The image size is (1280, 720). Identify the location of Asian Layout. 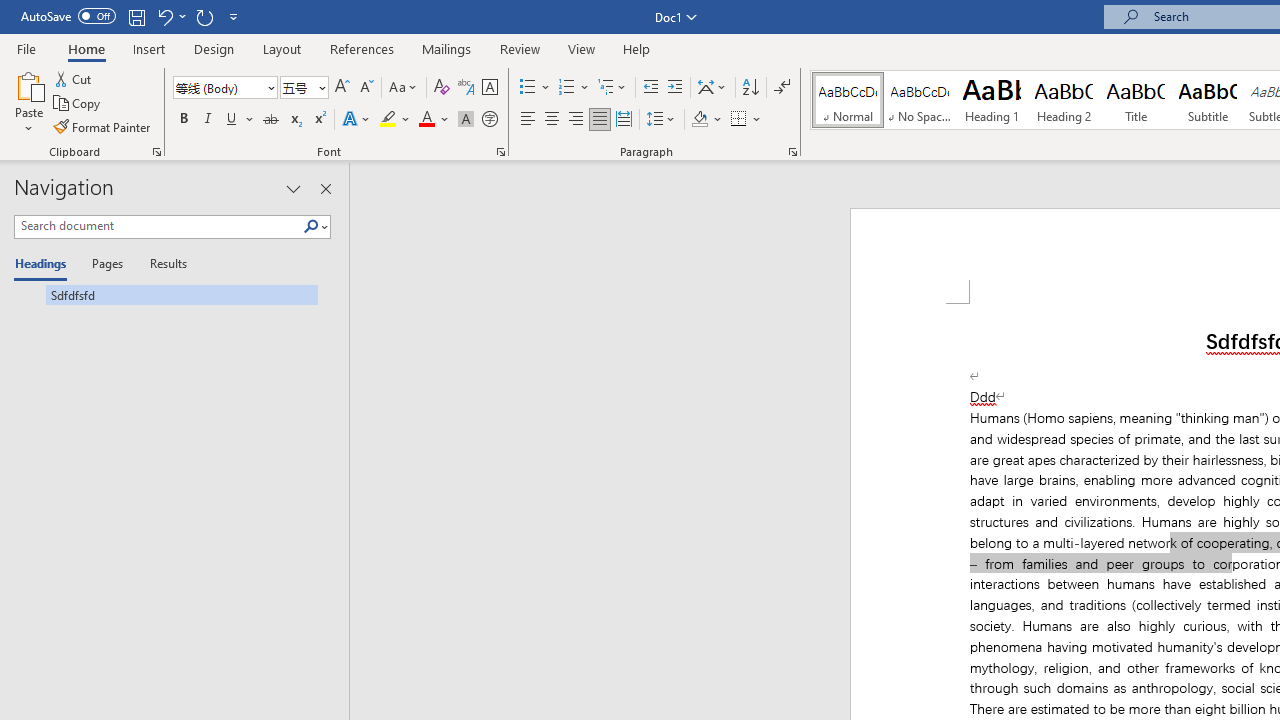
(712, 88).